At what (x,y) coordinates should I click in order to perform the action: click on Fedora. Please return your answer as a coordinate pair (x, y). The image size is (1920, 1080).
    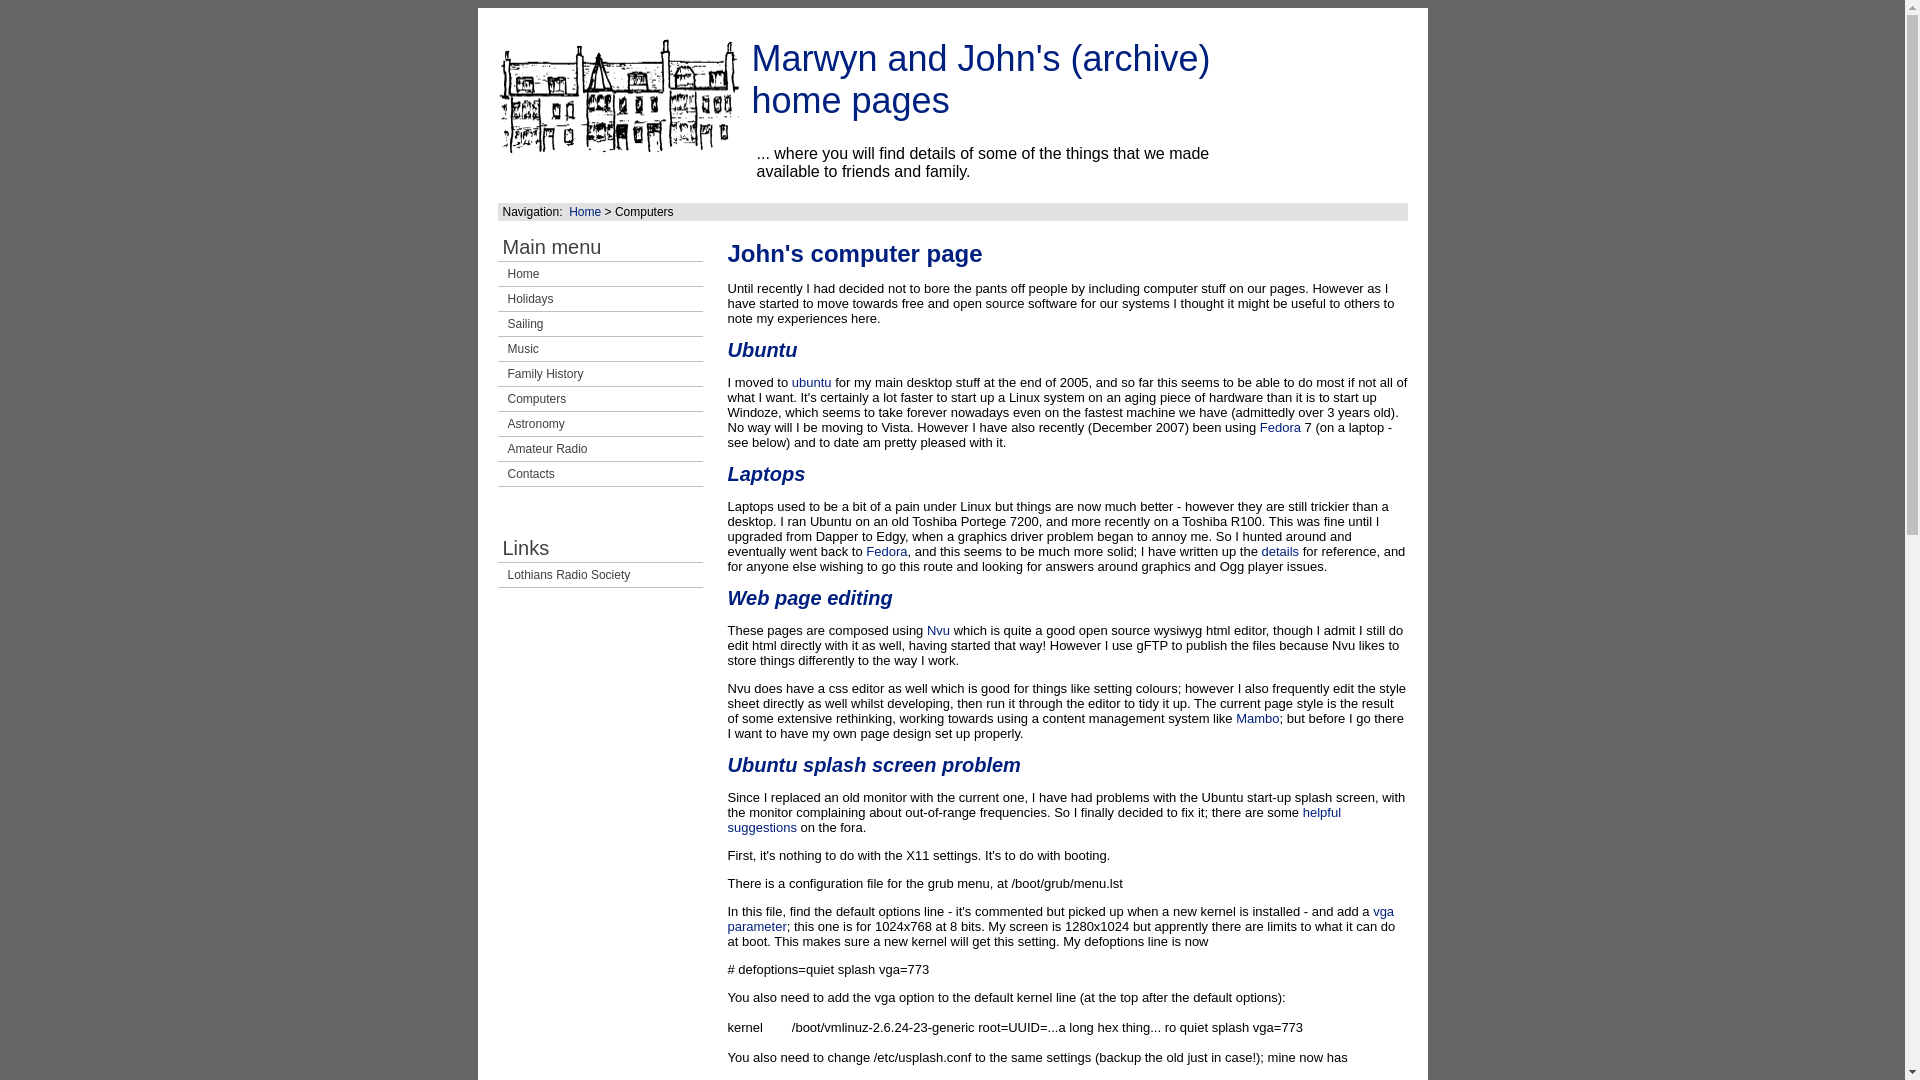
    Looking at the image, I should click on (1280, 428).